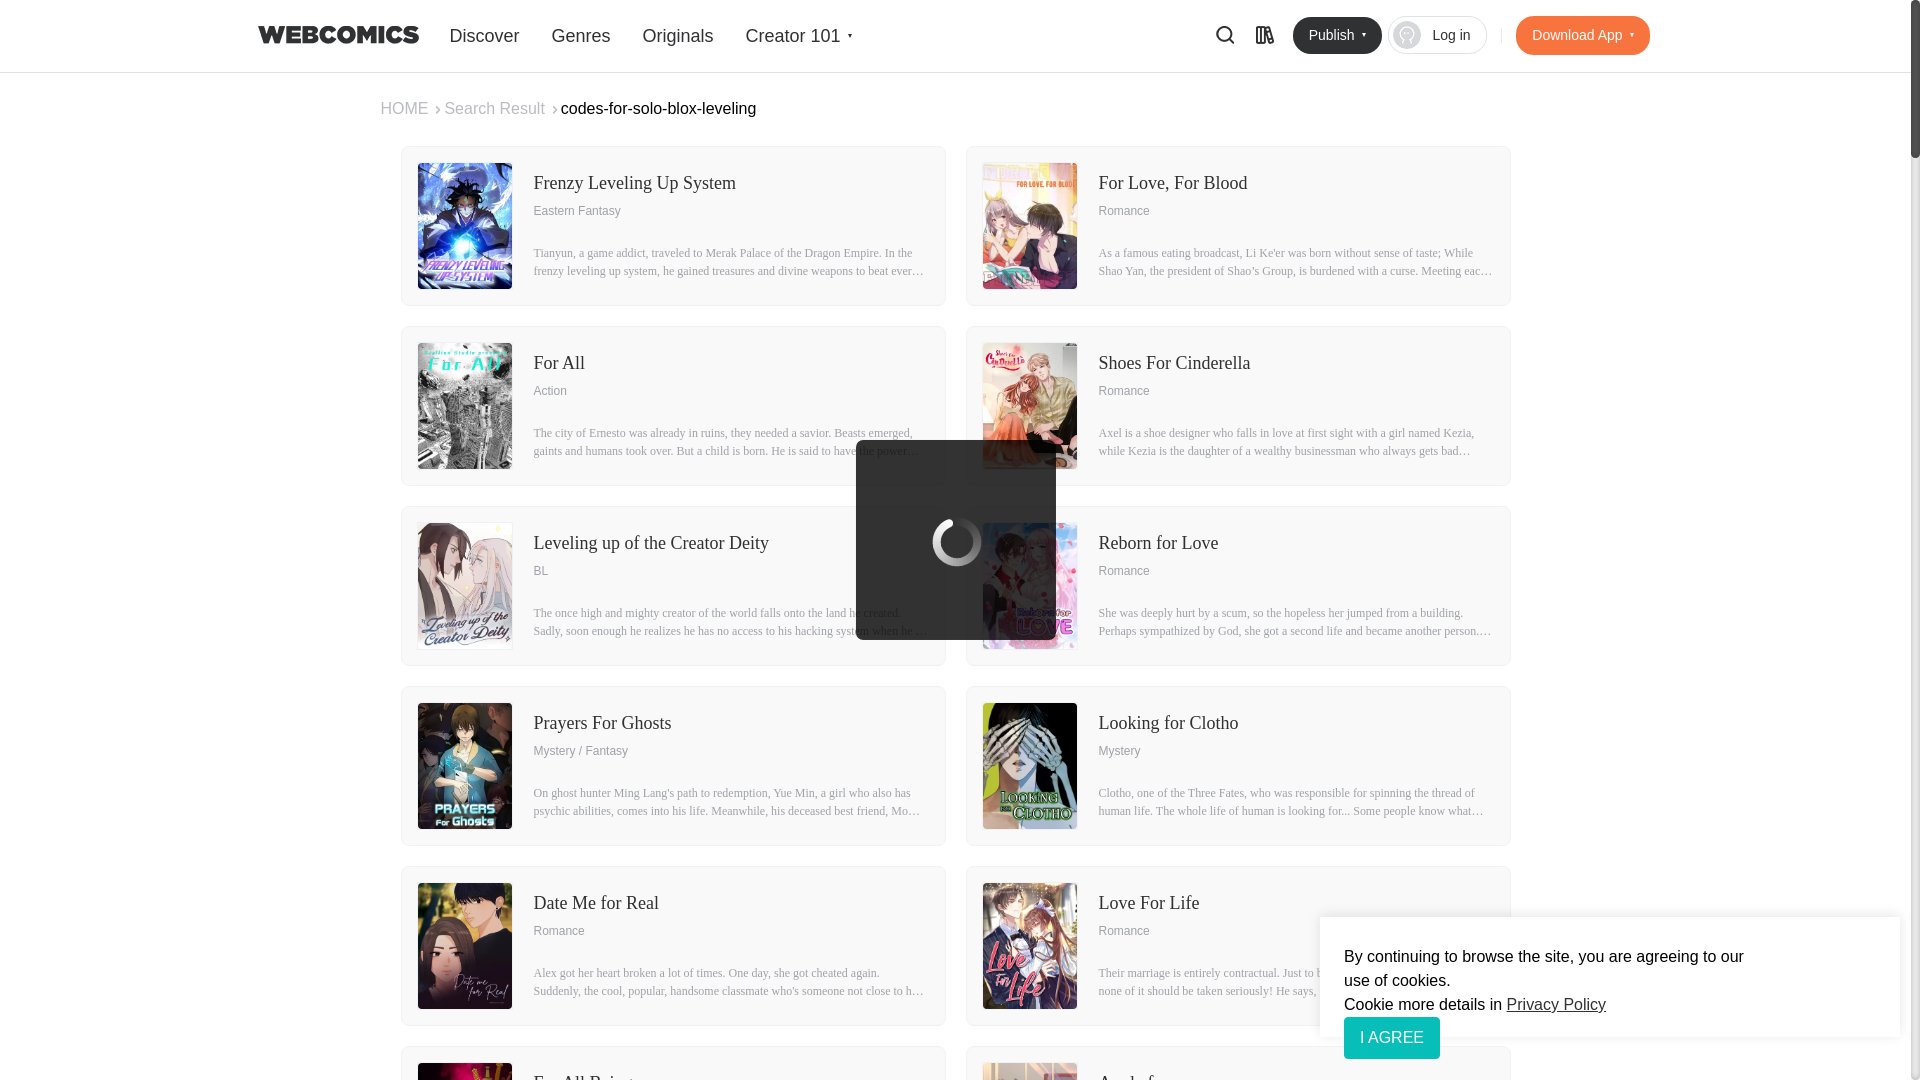 The width and height of the screenshot is (1920, 1080). Describe the element at coordinates (1224, 34) in the screenshot. I see `search` at that location.